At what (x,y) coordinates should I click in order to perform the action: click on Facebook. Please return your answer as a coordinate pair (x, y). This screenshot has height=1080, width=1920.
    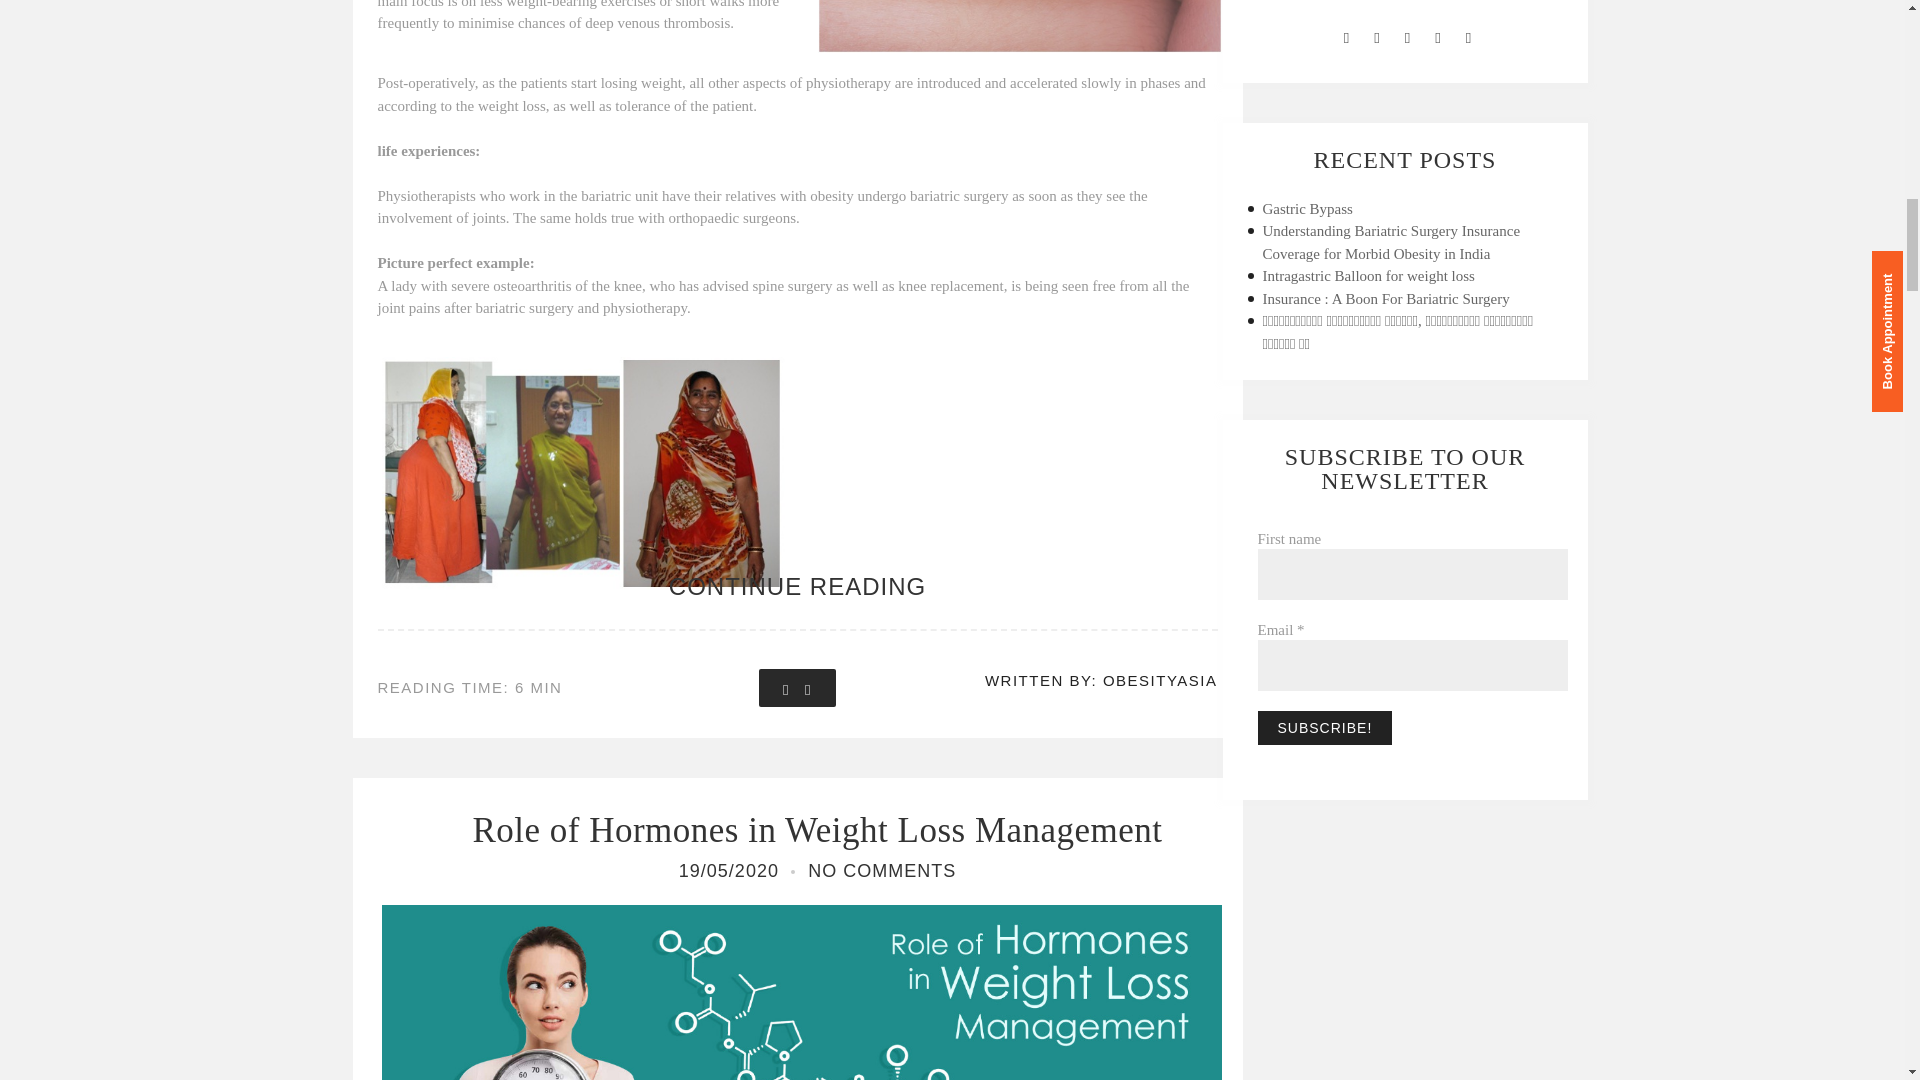
    Looking at the image, I should click on (1346, 38).